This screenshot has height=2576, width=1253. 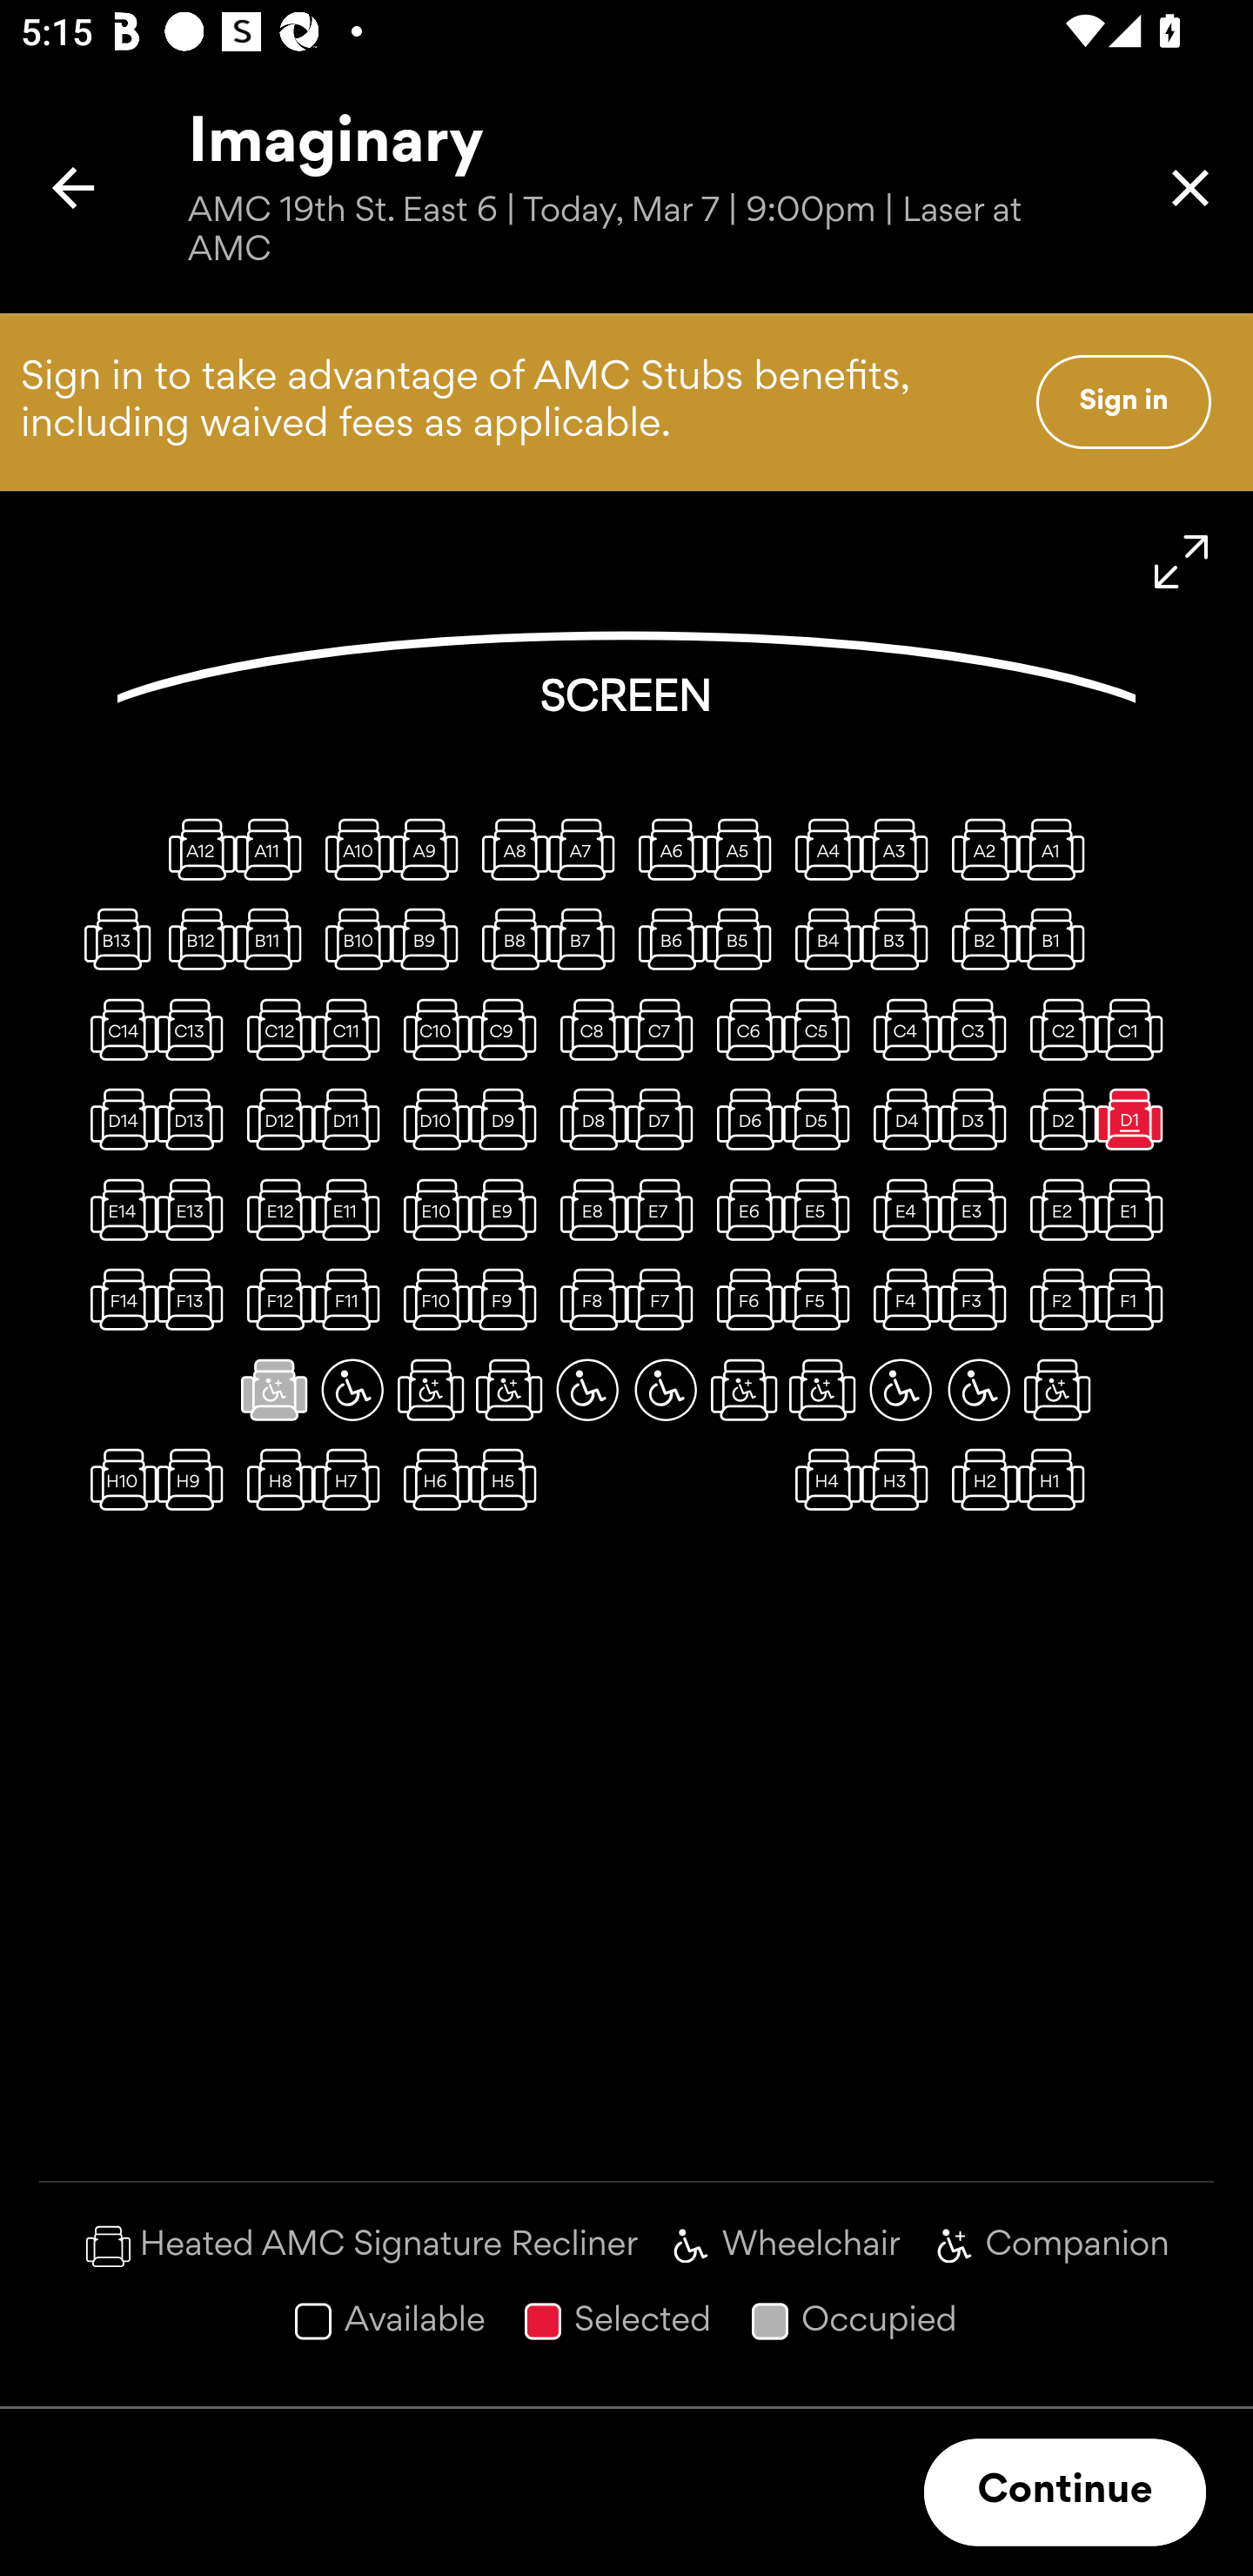 I want to click on B11, Regular seat, available, so click(x=274, y=938).